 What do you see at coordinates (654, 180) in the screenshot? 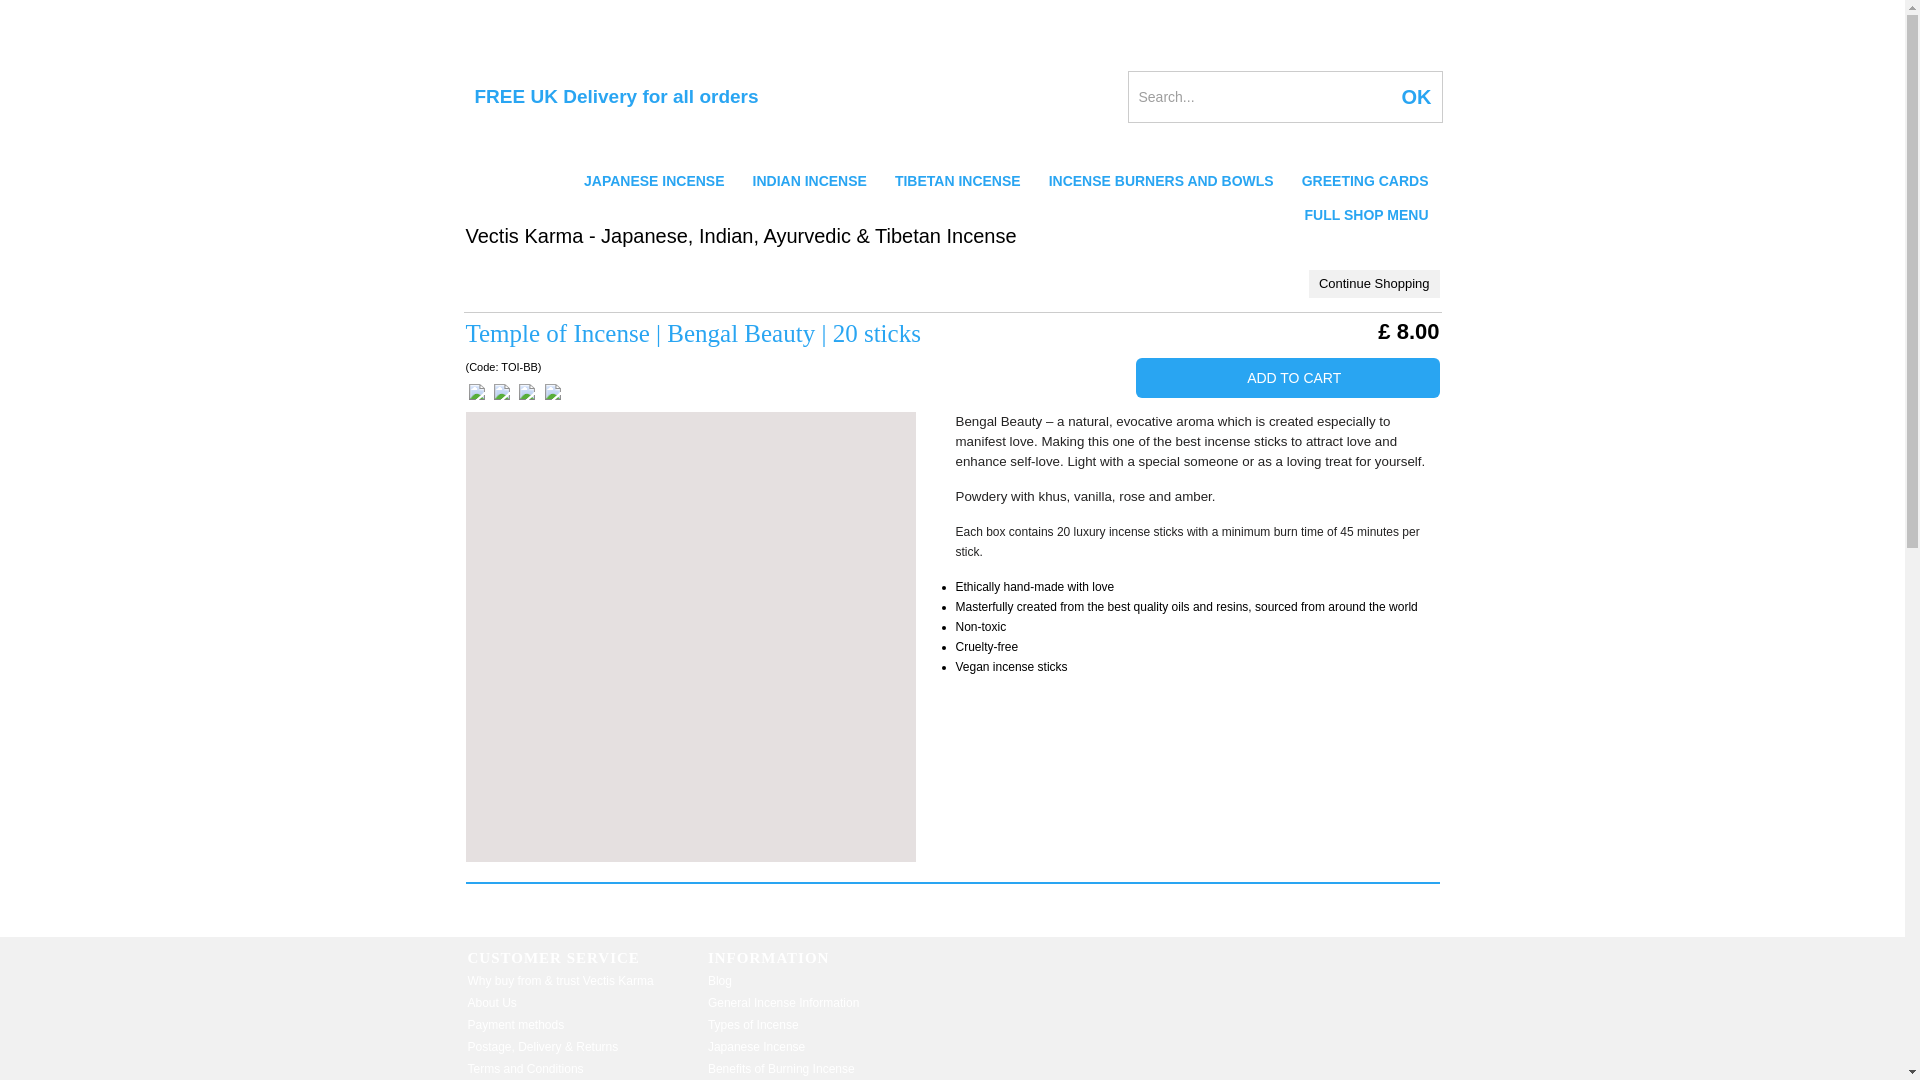
I see `JAPANESE INCENSE` at bounding box center [654, 180].